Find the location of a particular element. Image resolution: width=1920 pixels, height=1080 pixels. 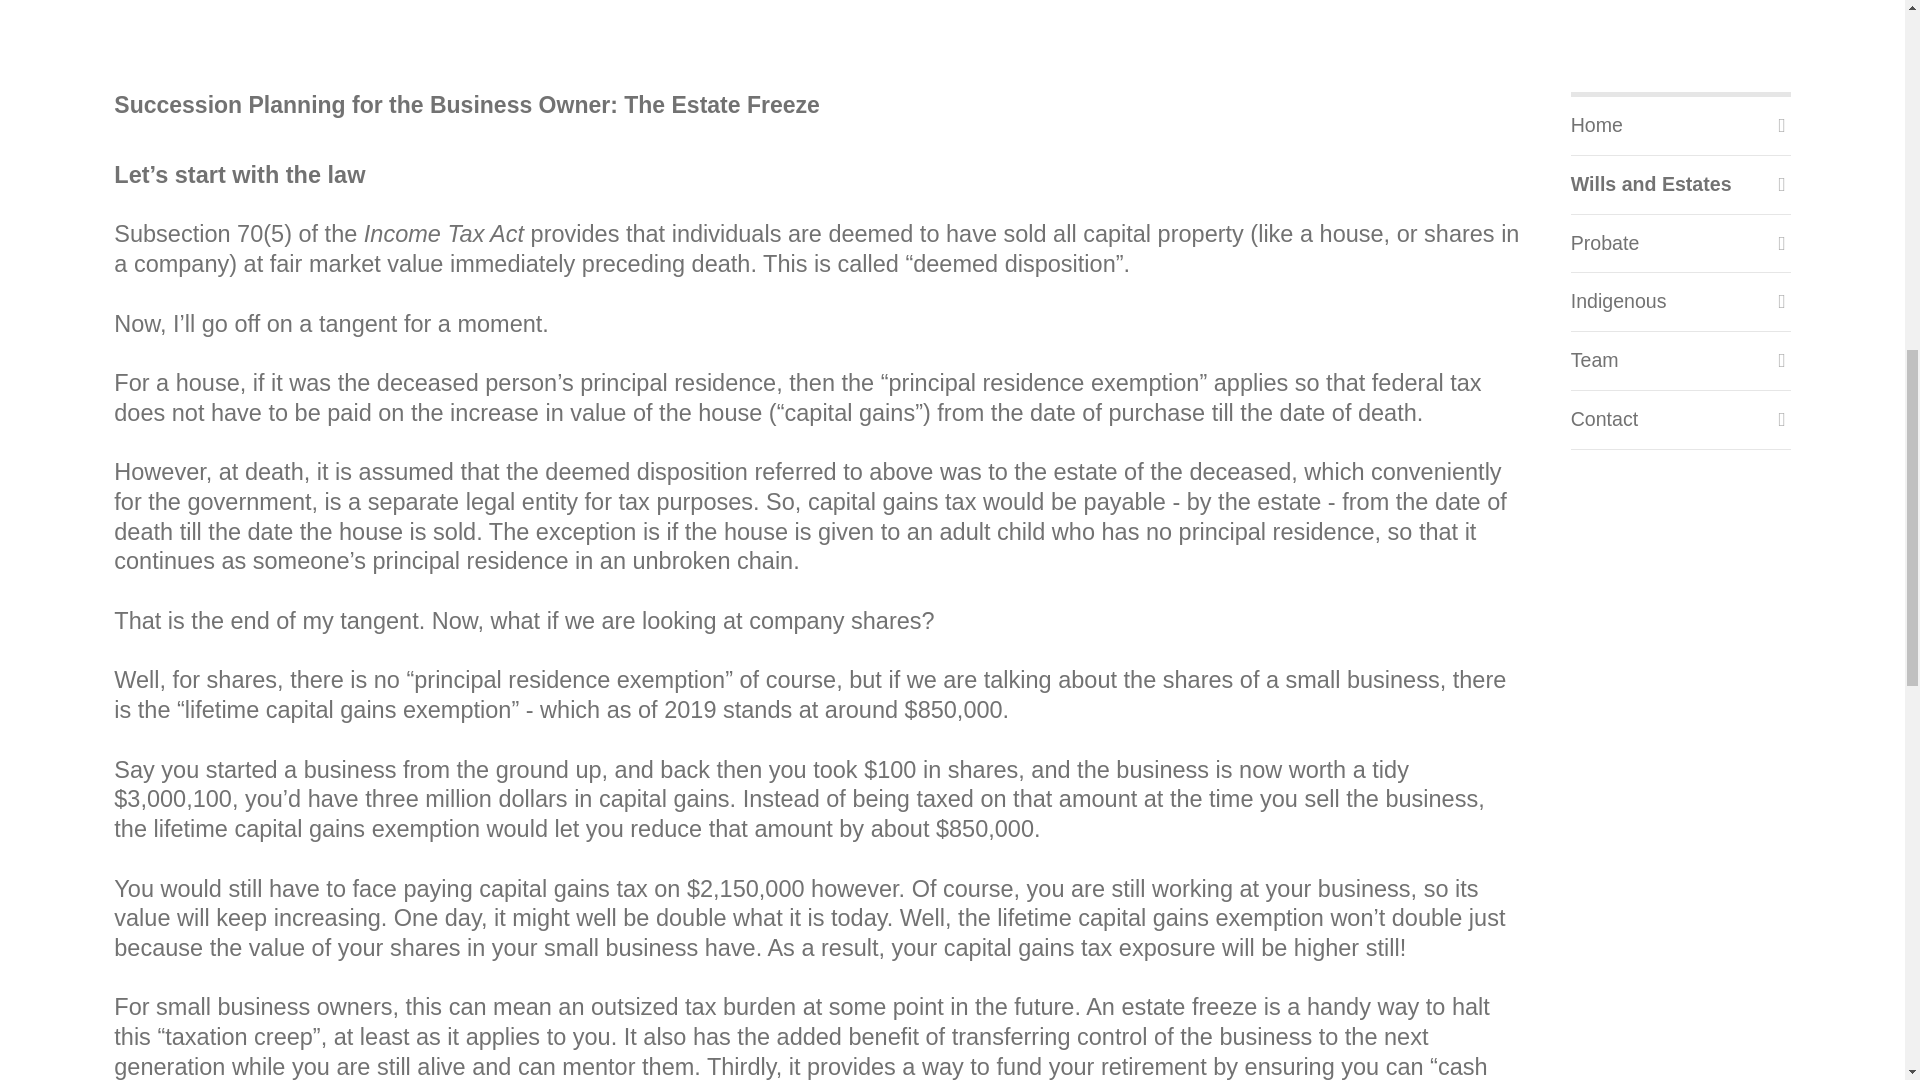

Team is located at coordinates (1680, 360).